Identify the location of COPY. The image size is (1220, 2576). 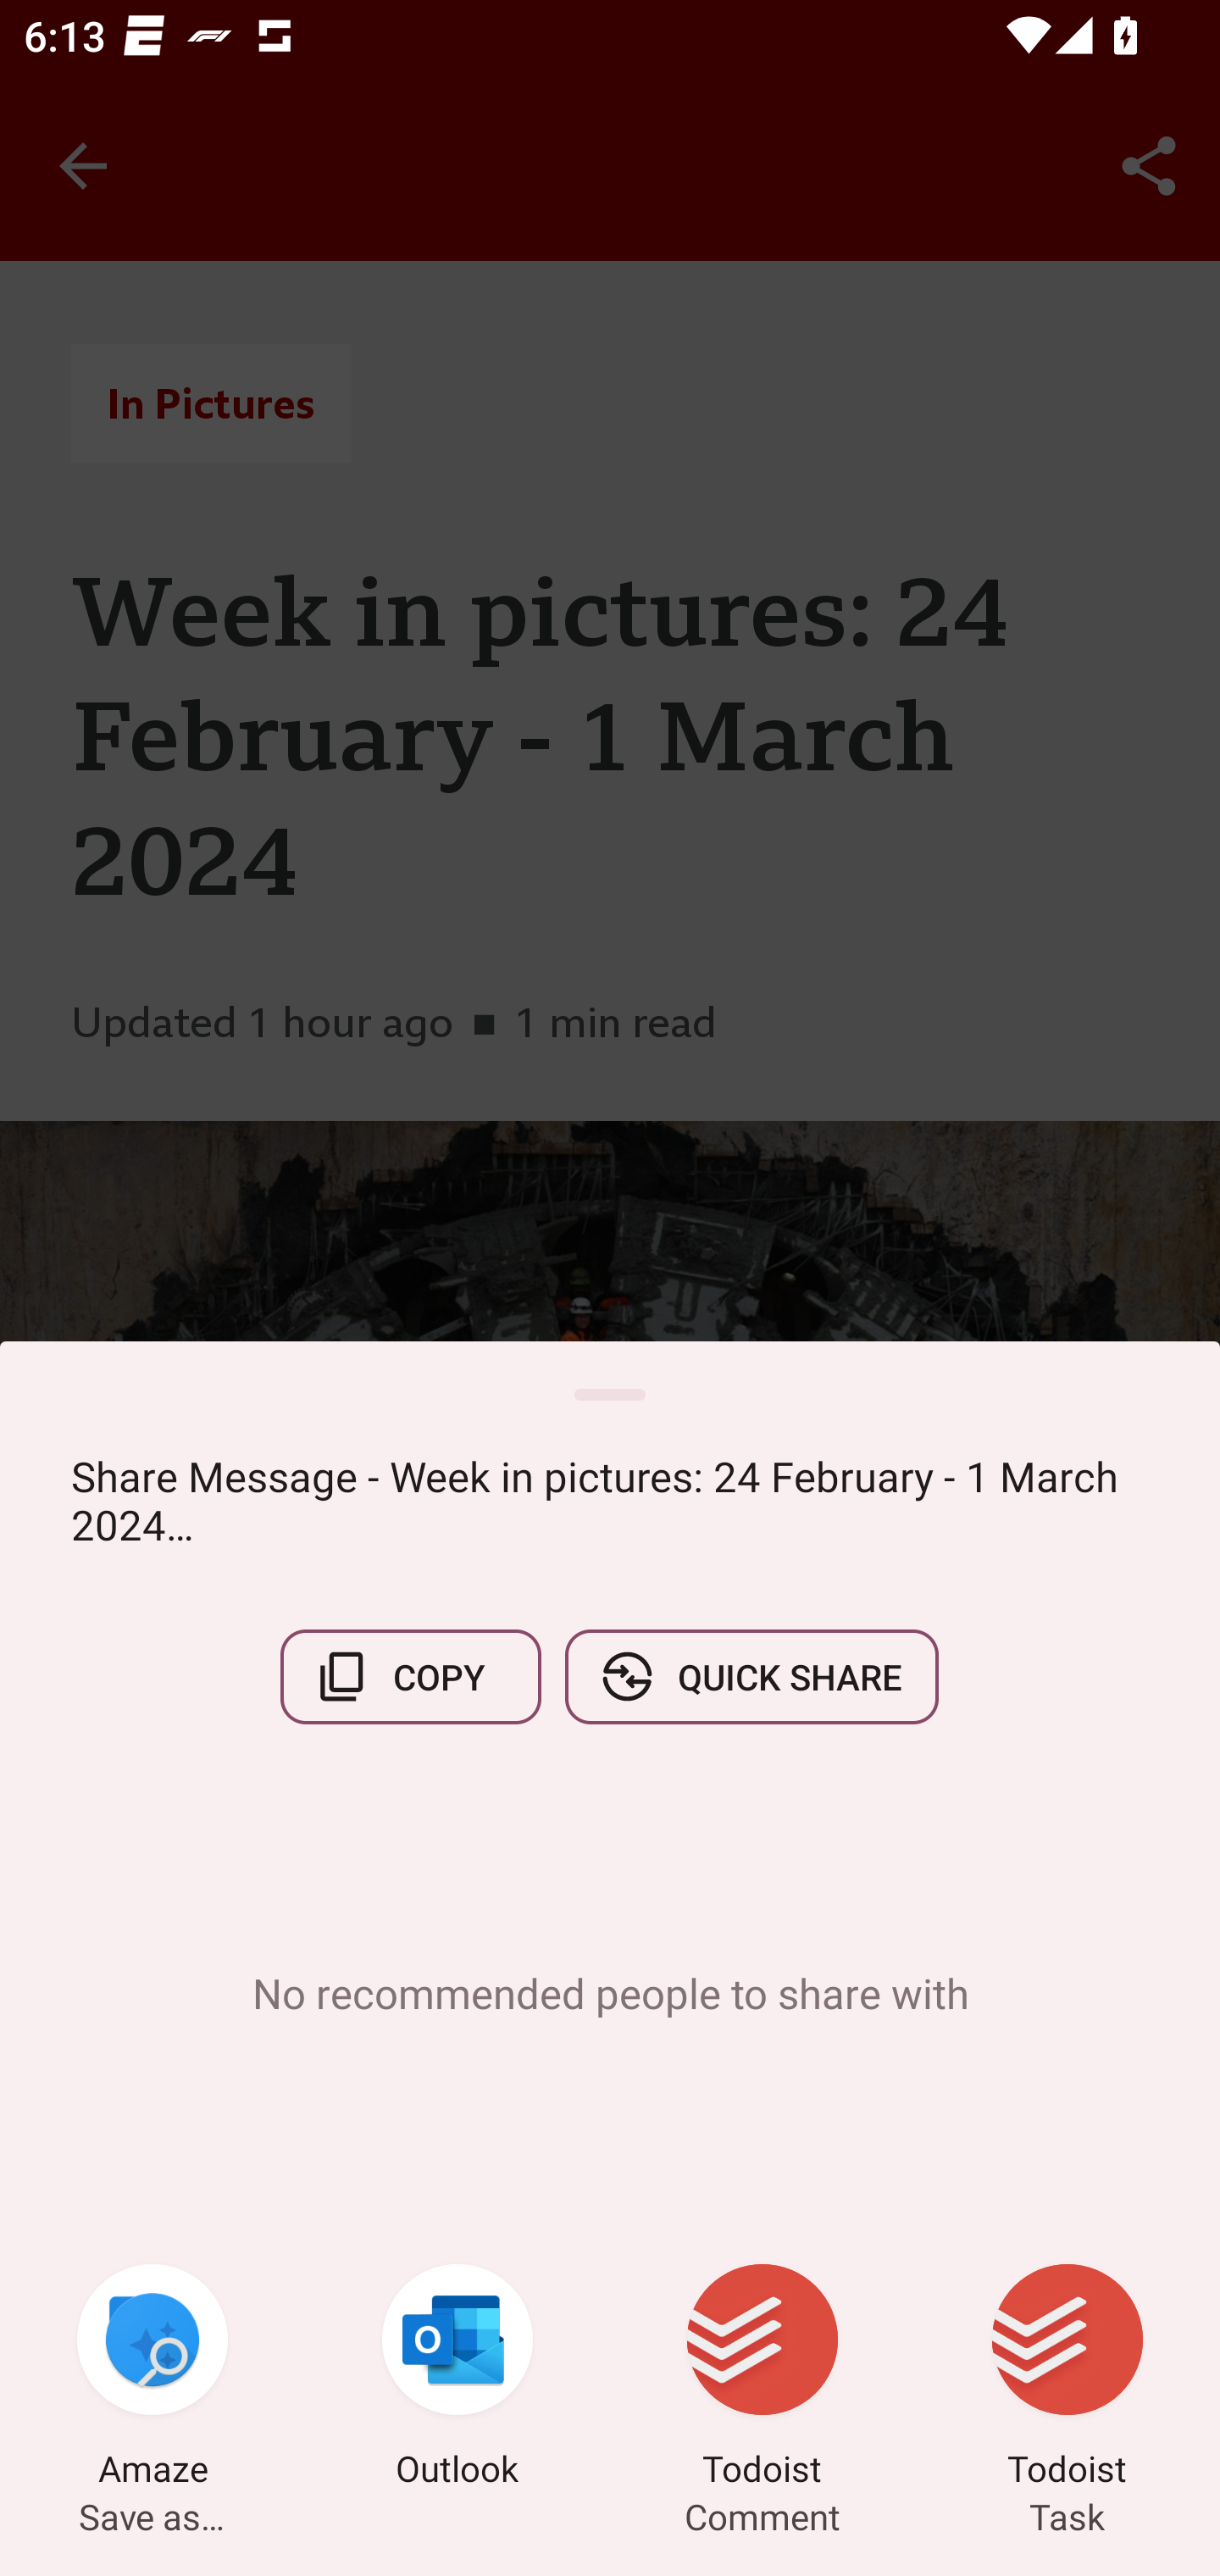
(411, 1676).